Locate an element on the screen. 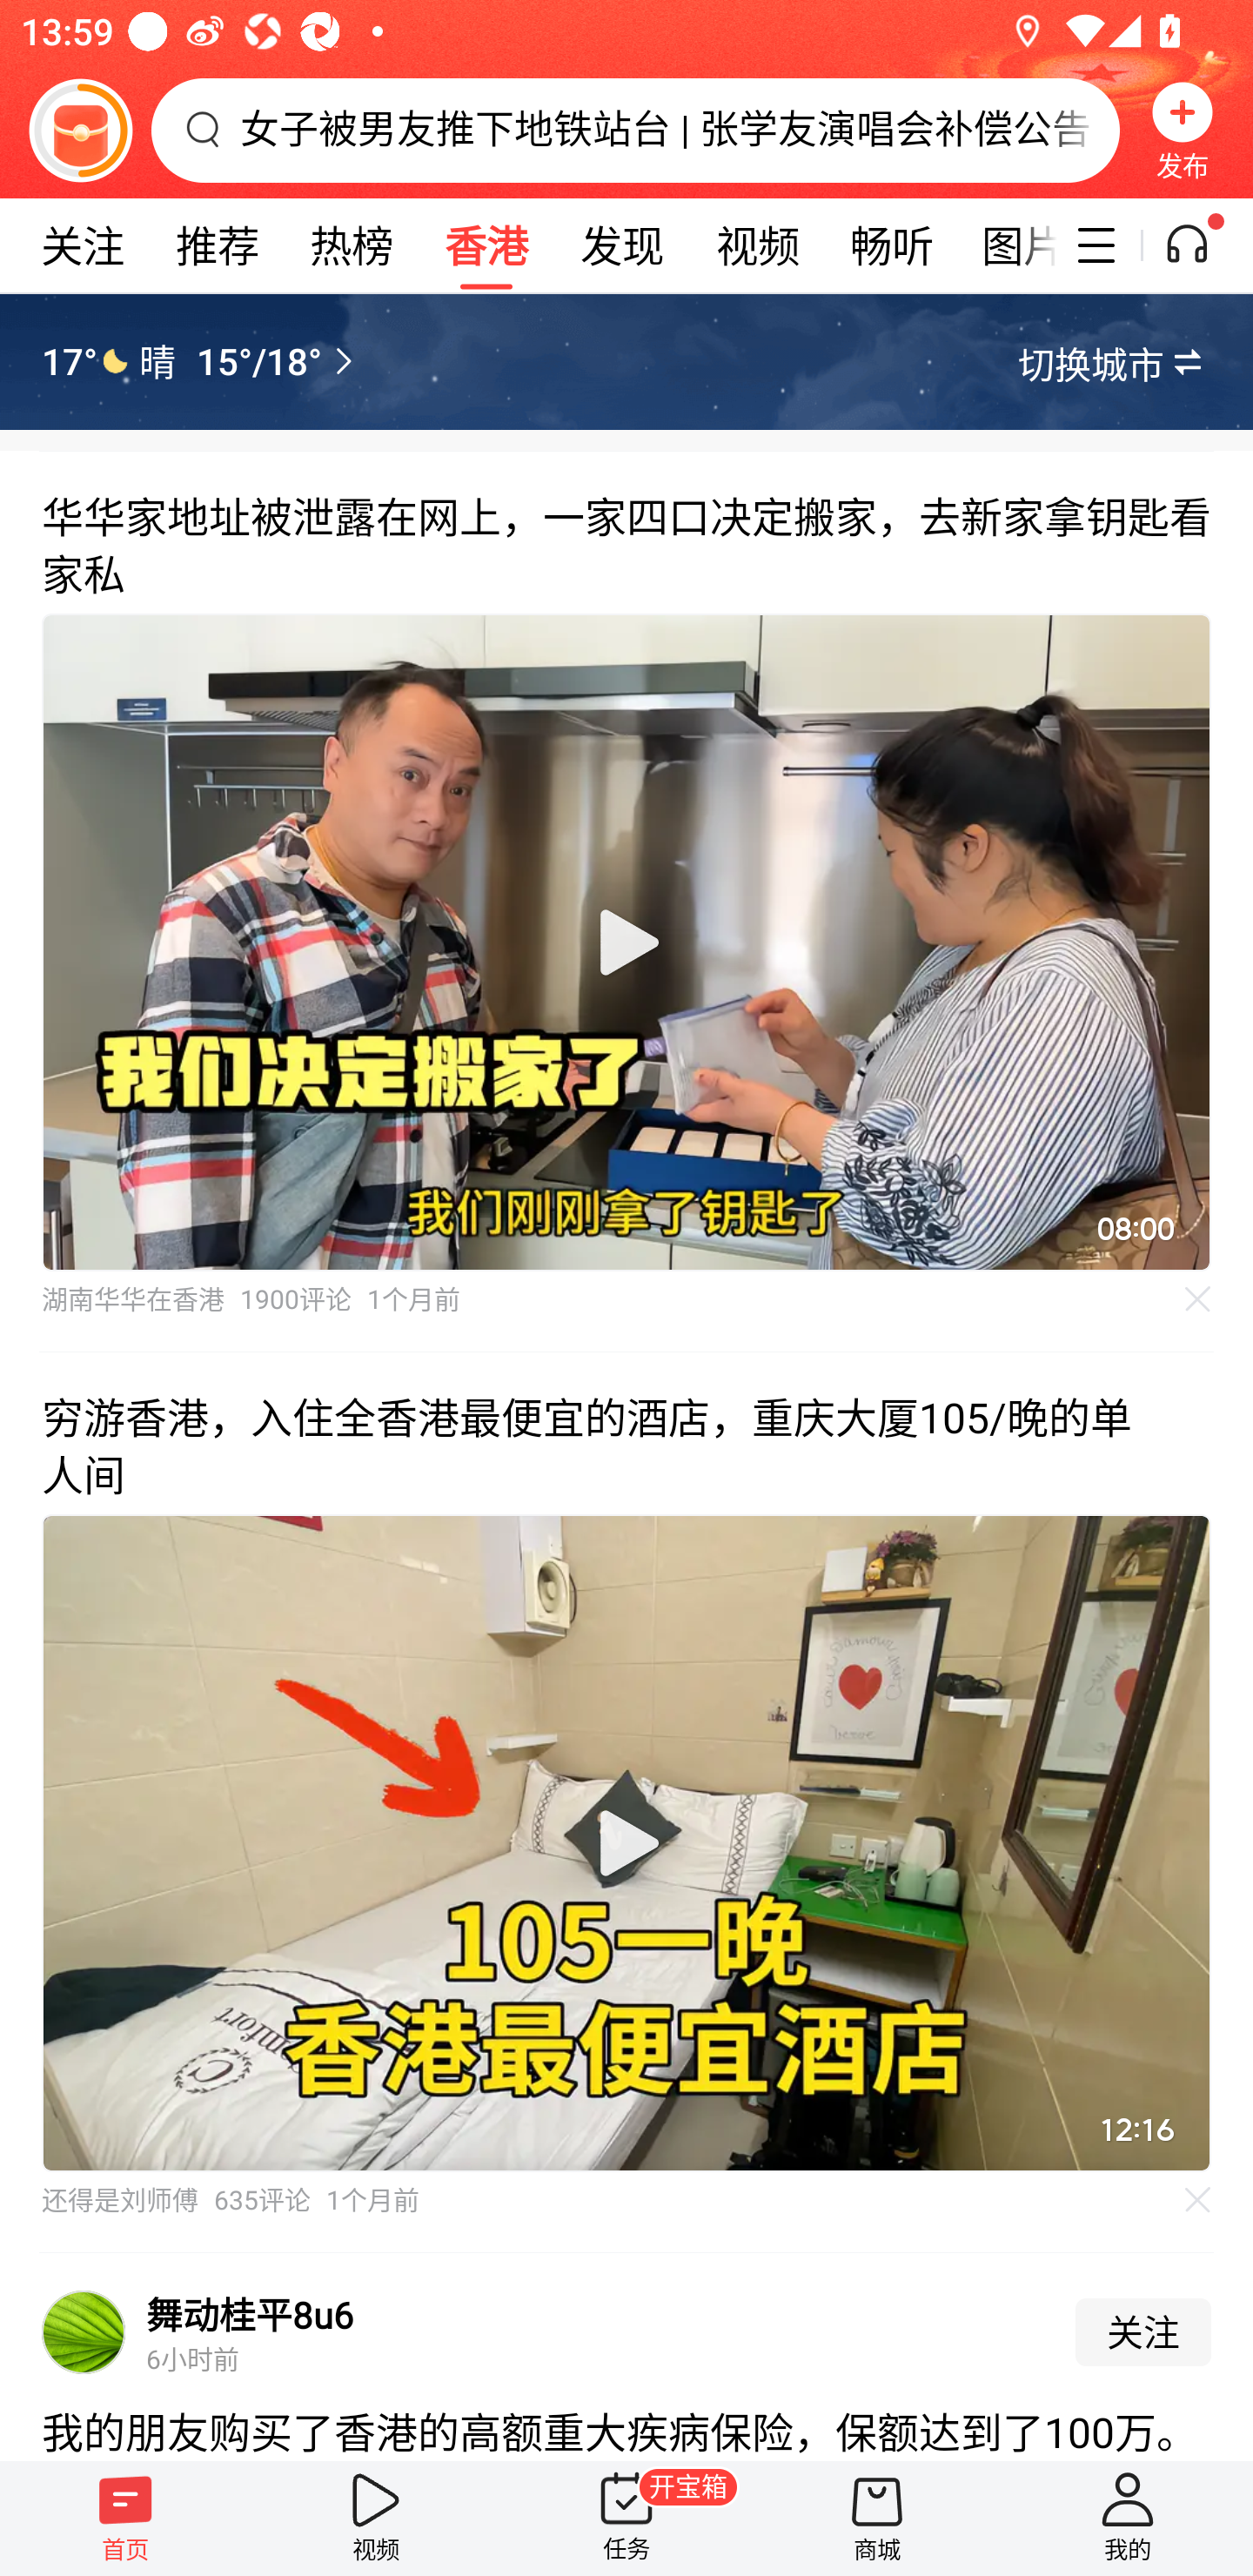  畅听 is located at coordinates (891, 245).